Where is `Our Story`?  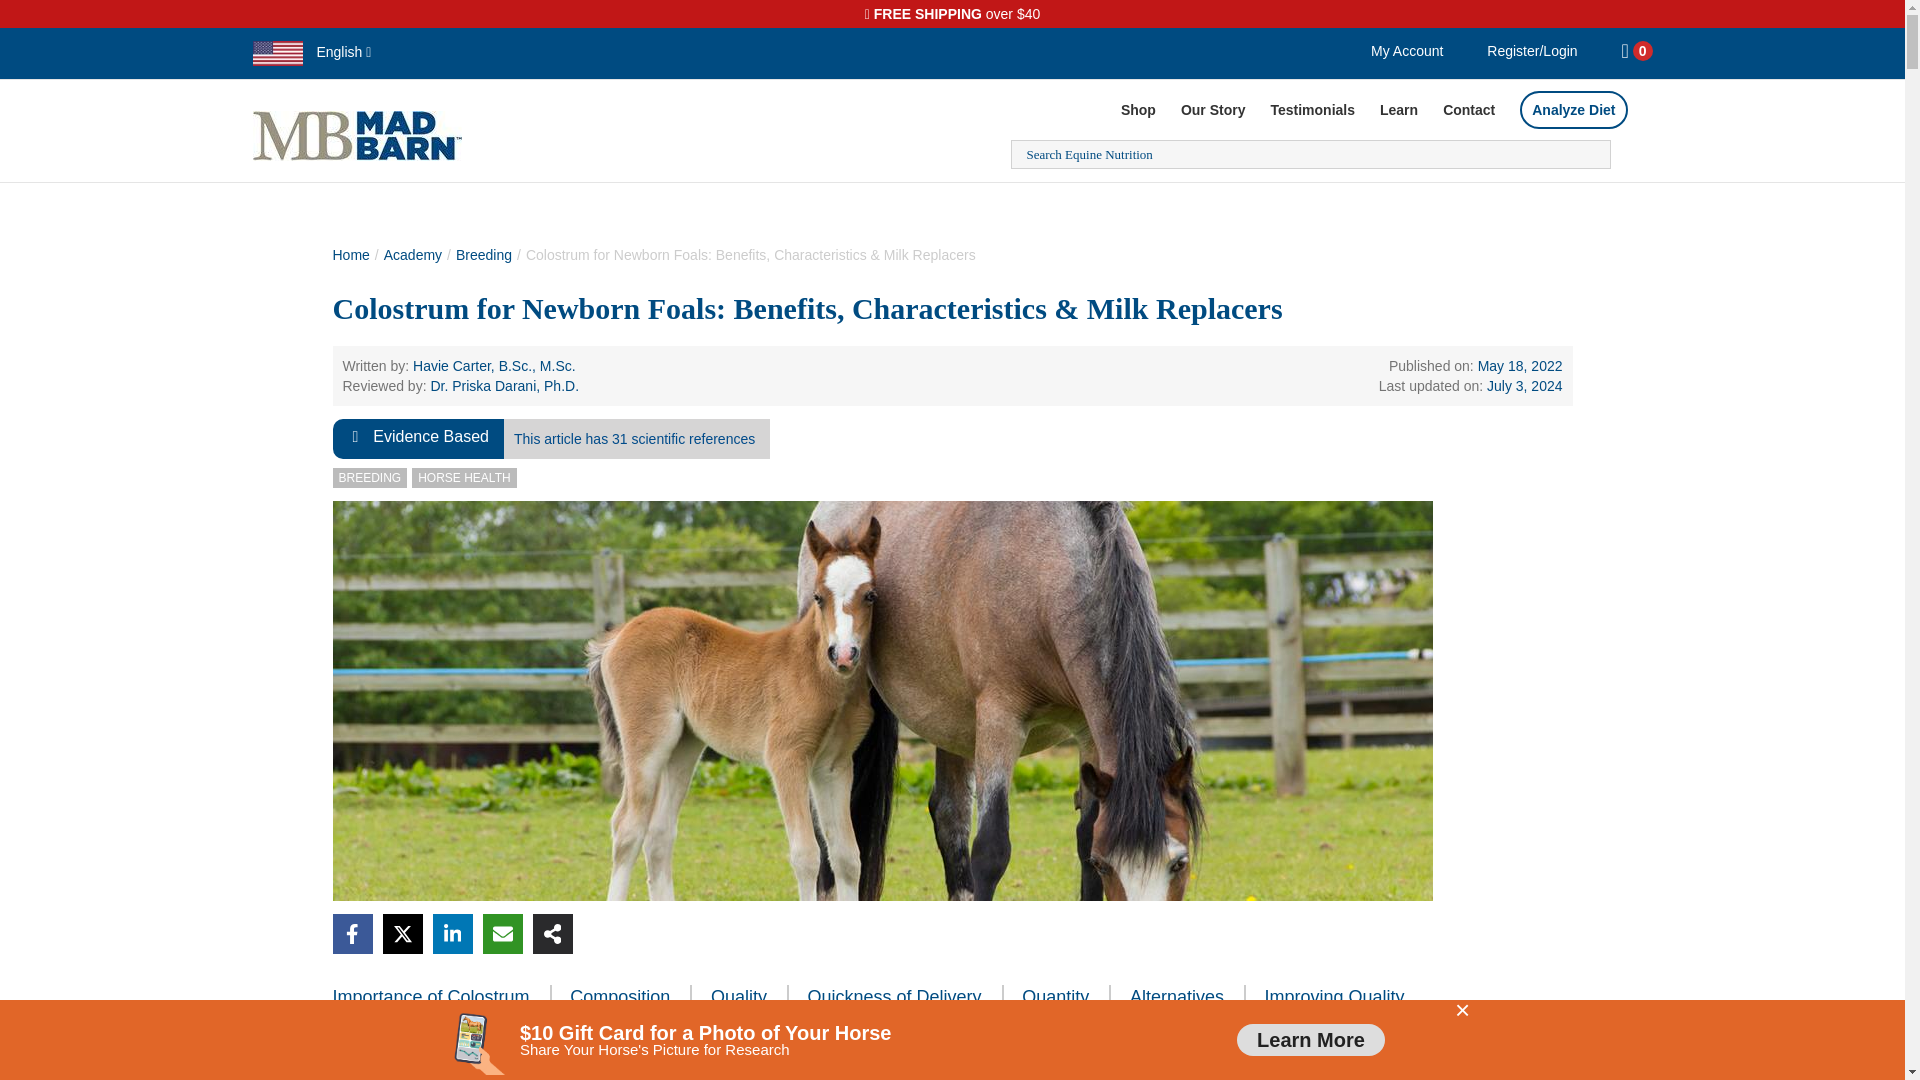 Our Story is located at coordinates (1213, 110).